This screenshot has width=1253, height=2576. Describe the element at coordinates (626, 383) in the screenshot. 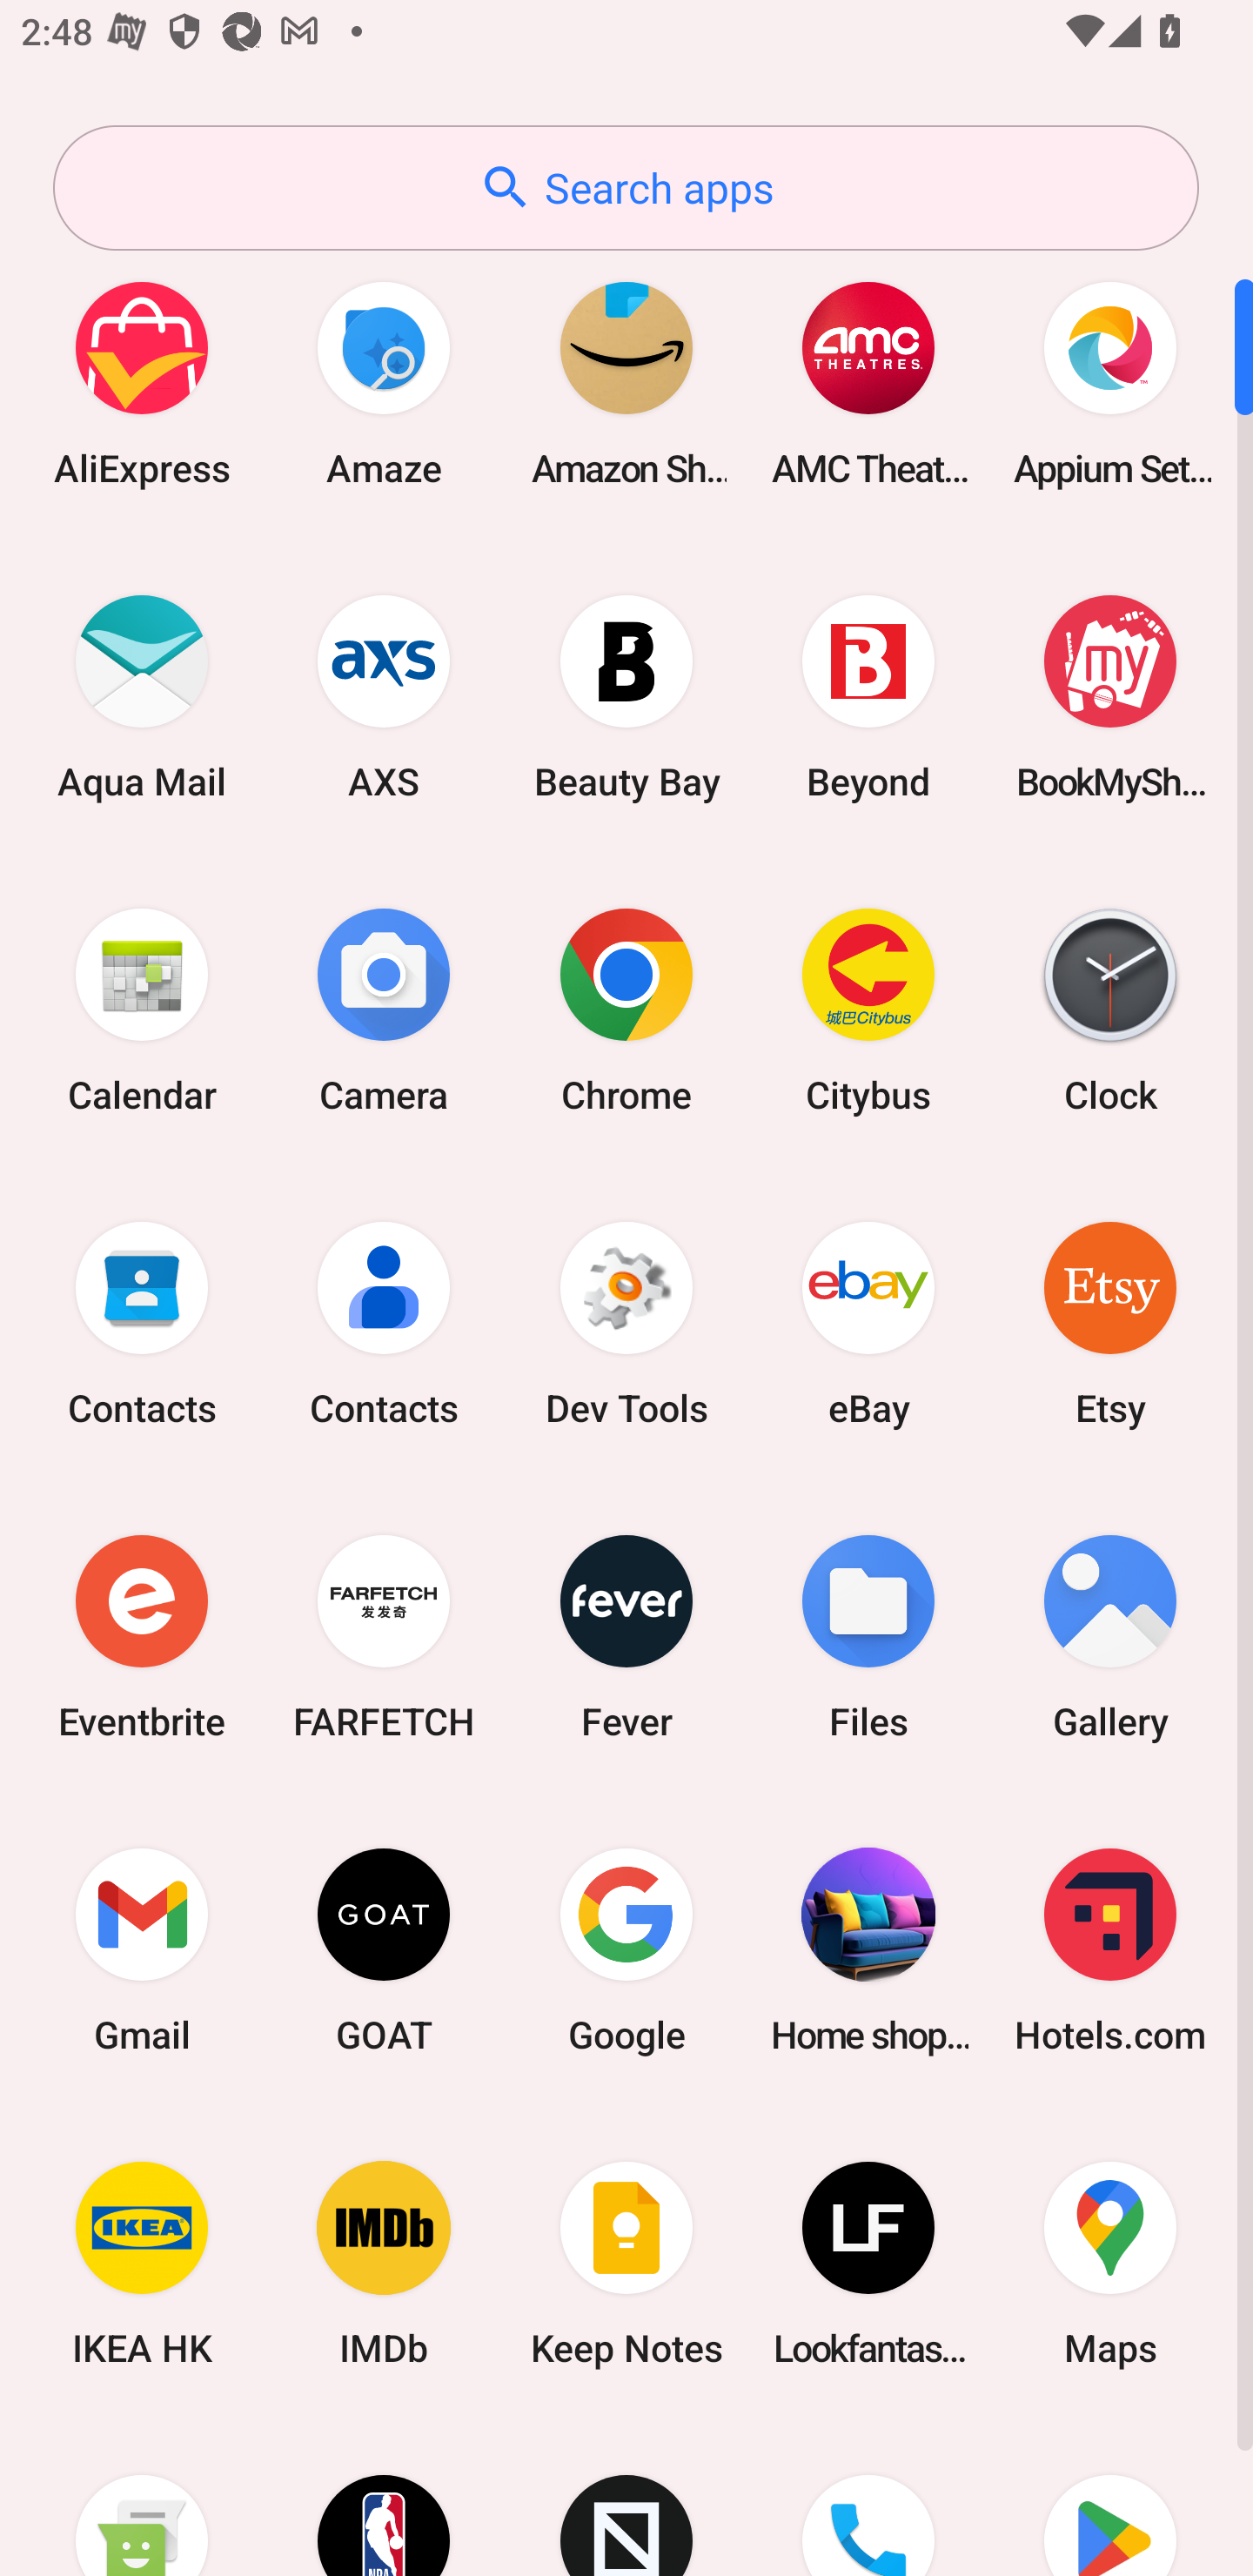

I see `Amazon Shopping` at that location.